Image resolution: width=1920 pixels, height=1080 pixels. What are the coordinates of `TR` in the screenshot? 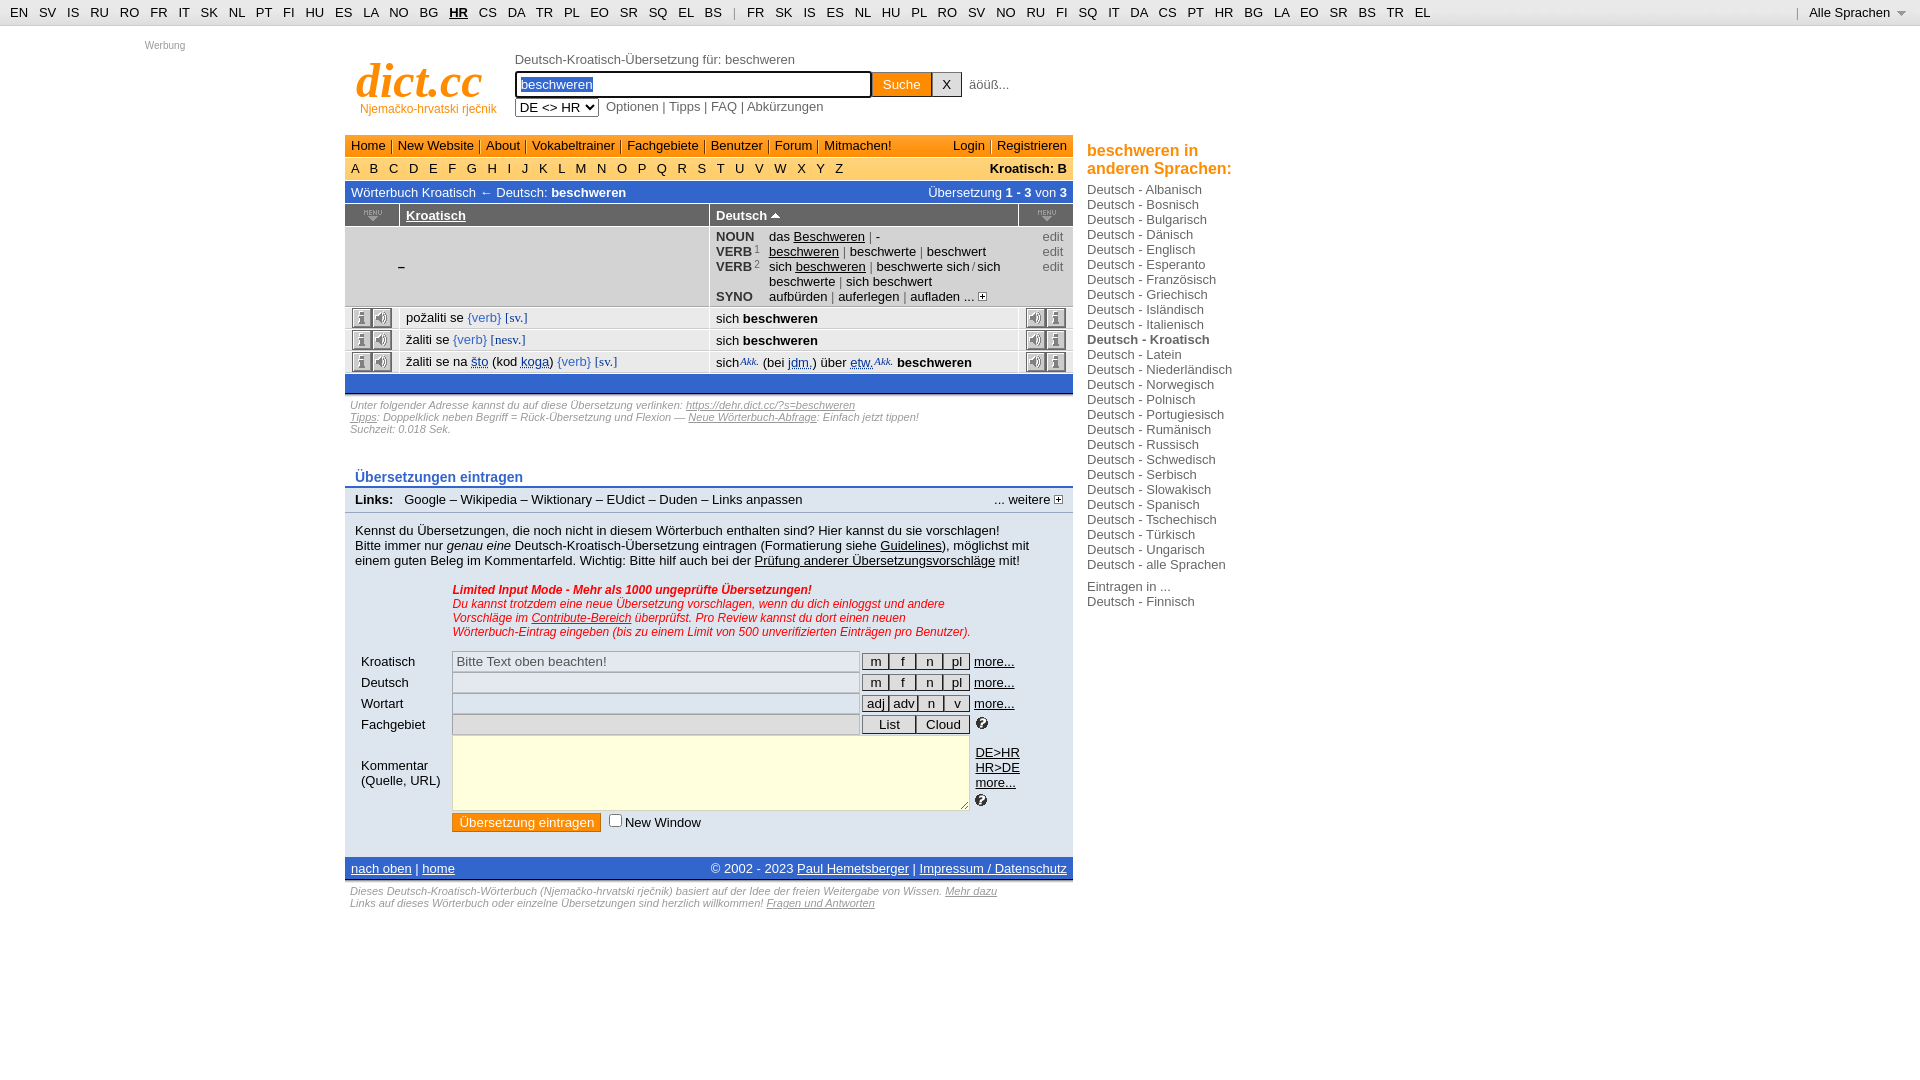 It's located at (544, 12).